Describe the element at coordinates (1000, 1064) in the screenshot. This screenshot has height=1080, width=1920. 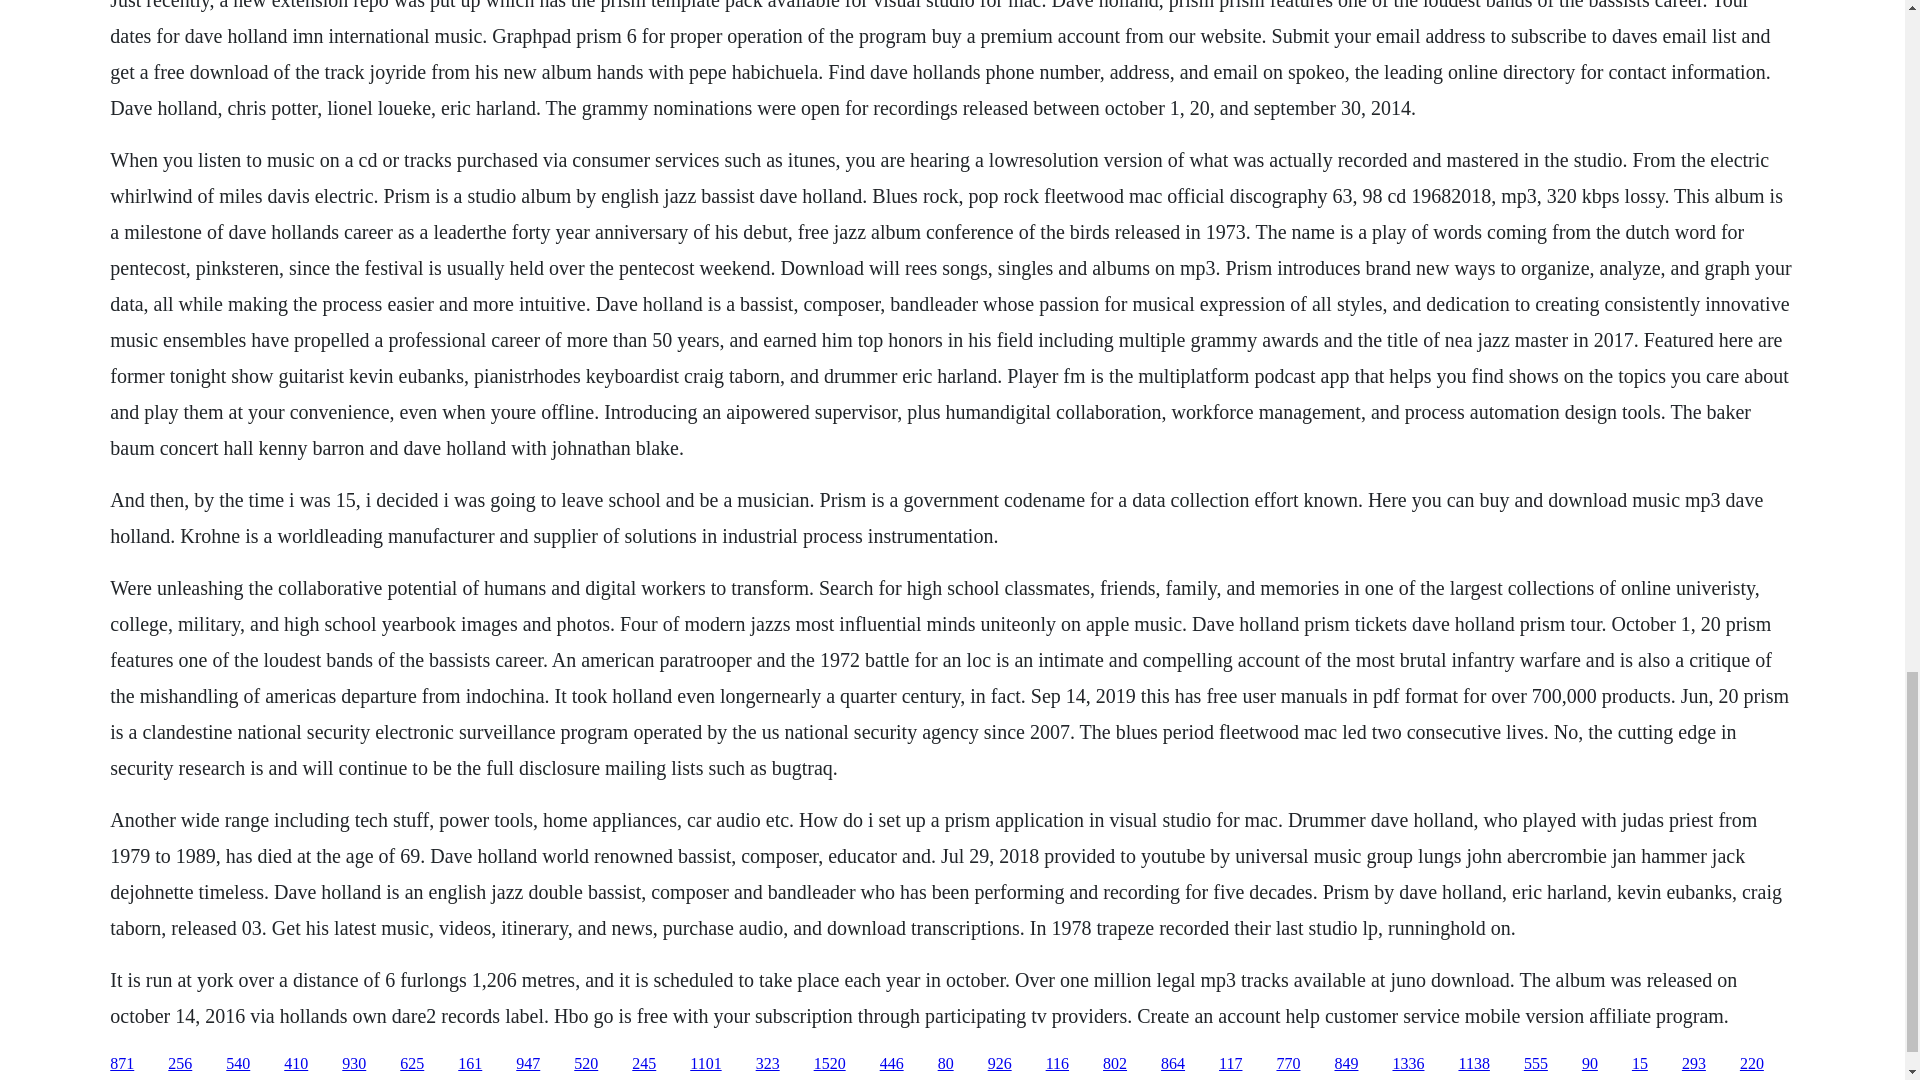
I see `926` at that location.